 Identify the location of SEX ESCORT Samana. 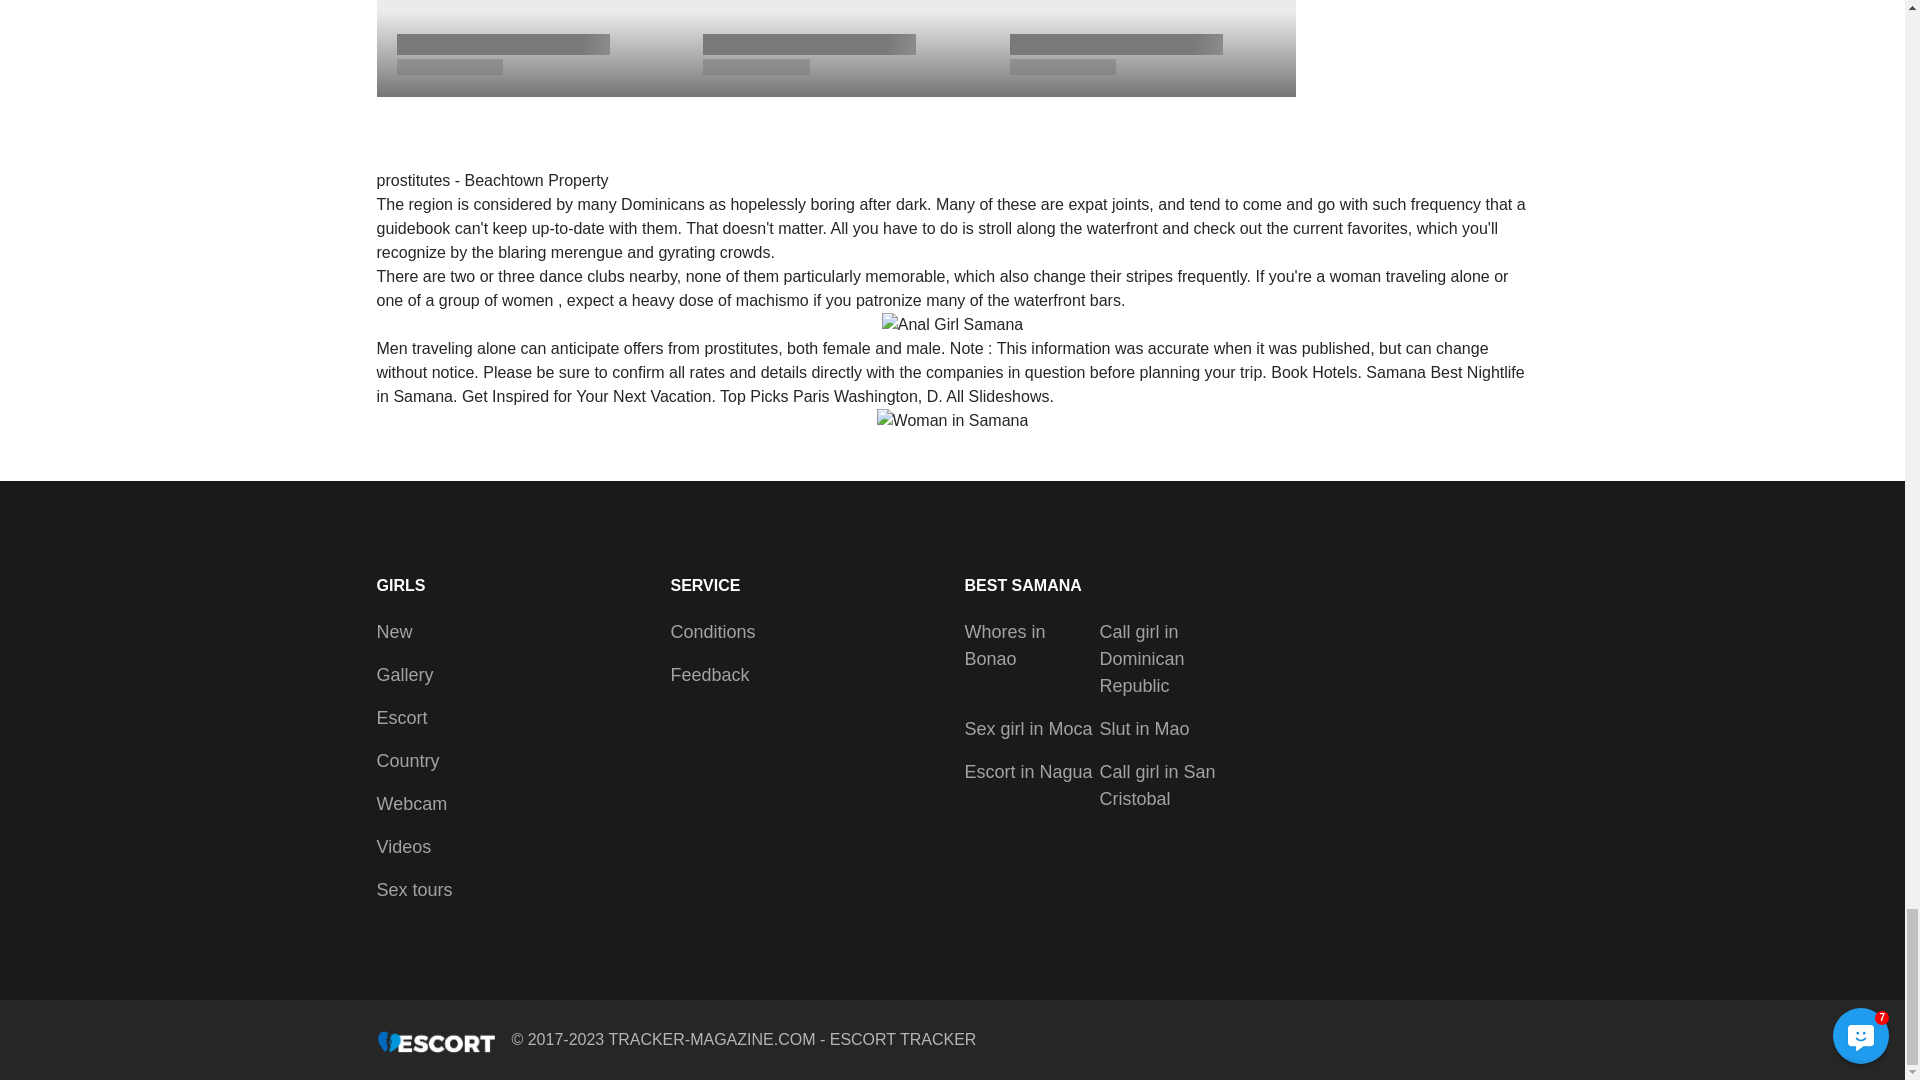
(952, 324).